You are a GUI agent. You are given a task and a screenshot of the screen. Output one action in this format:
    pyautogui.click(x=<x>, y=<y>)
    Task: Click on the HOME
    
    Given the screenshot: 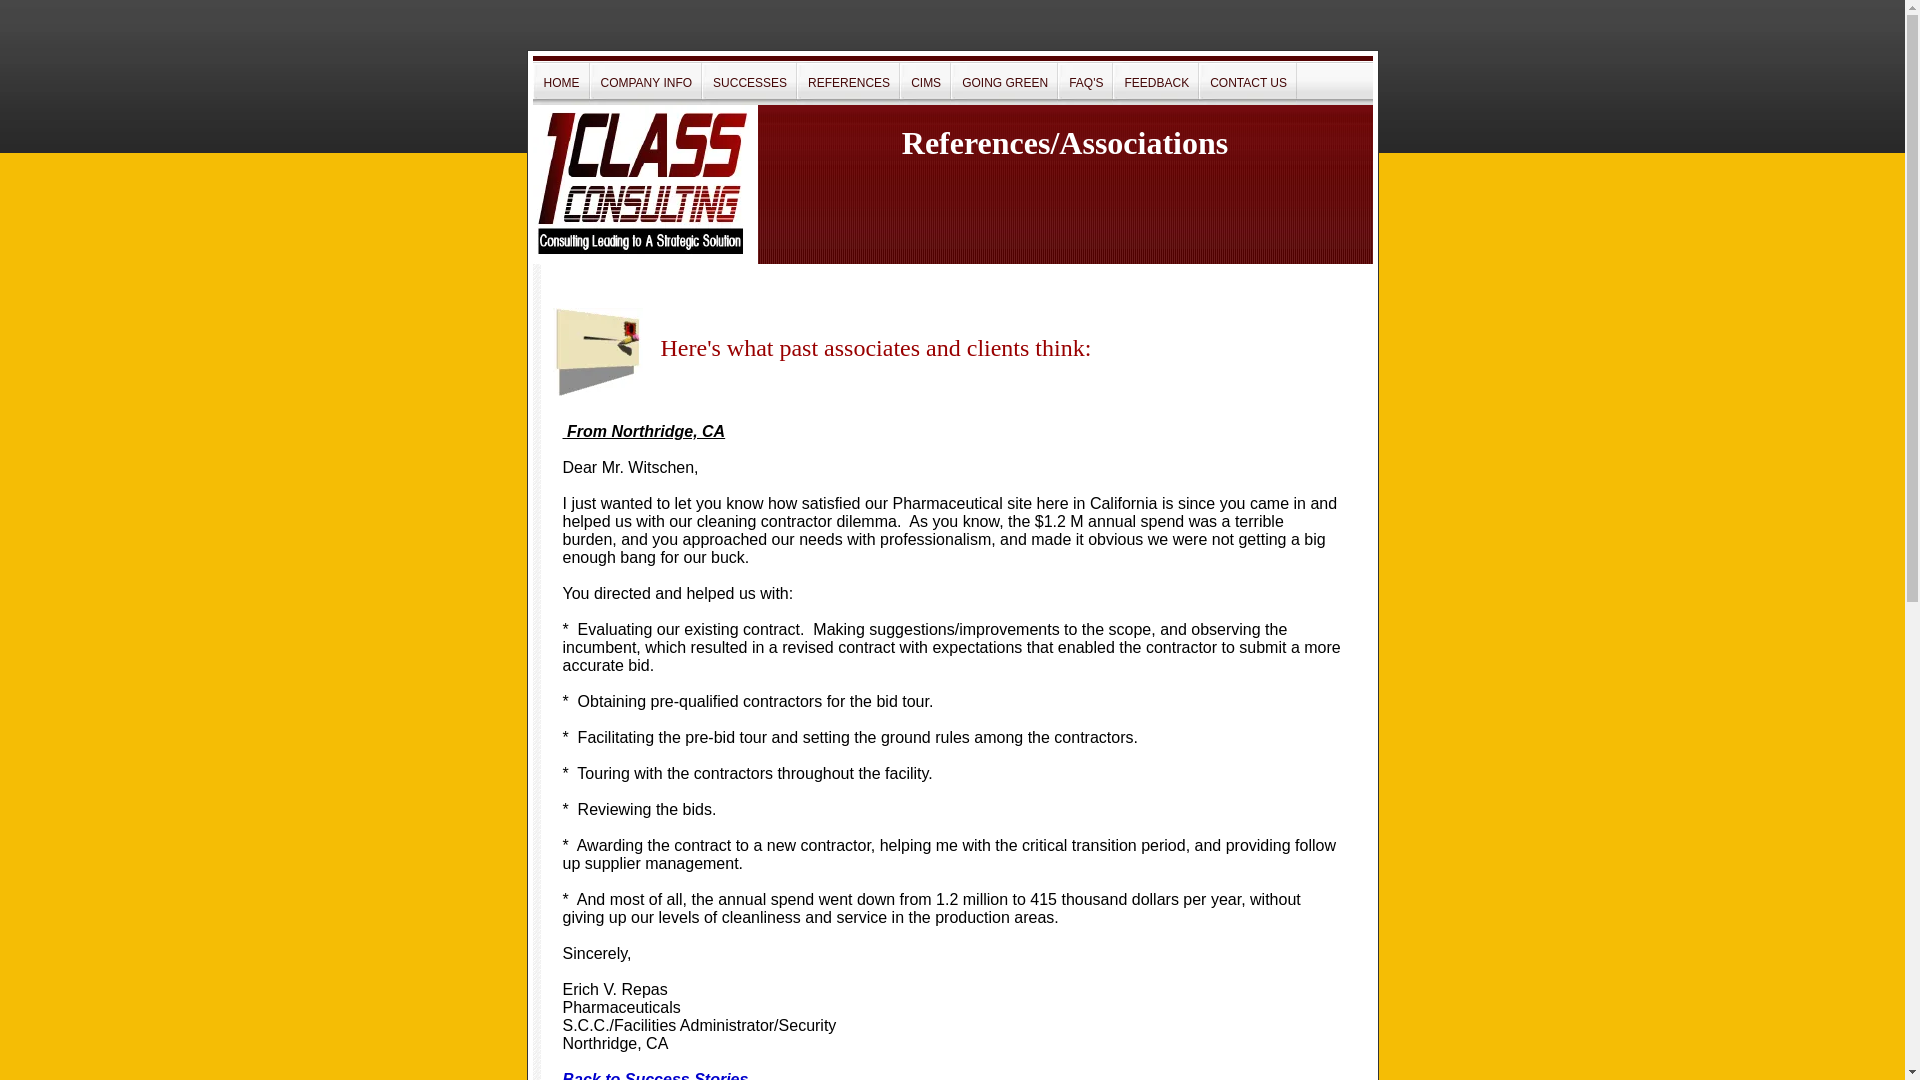 What is the action you would take?
    pyautogui.click(x=562, y=83)
    